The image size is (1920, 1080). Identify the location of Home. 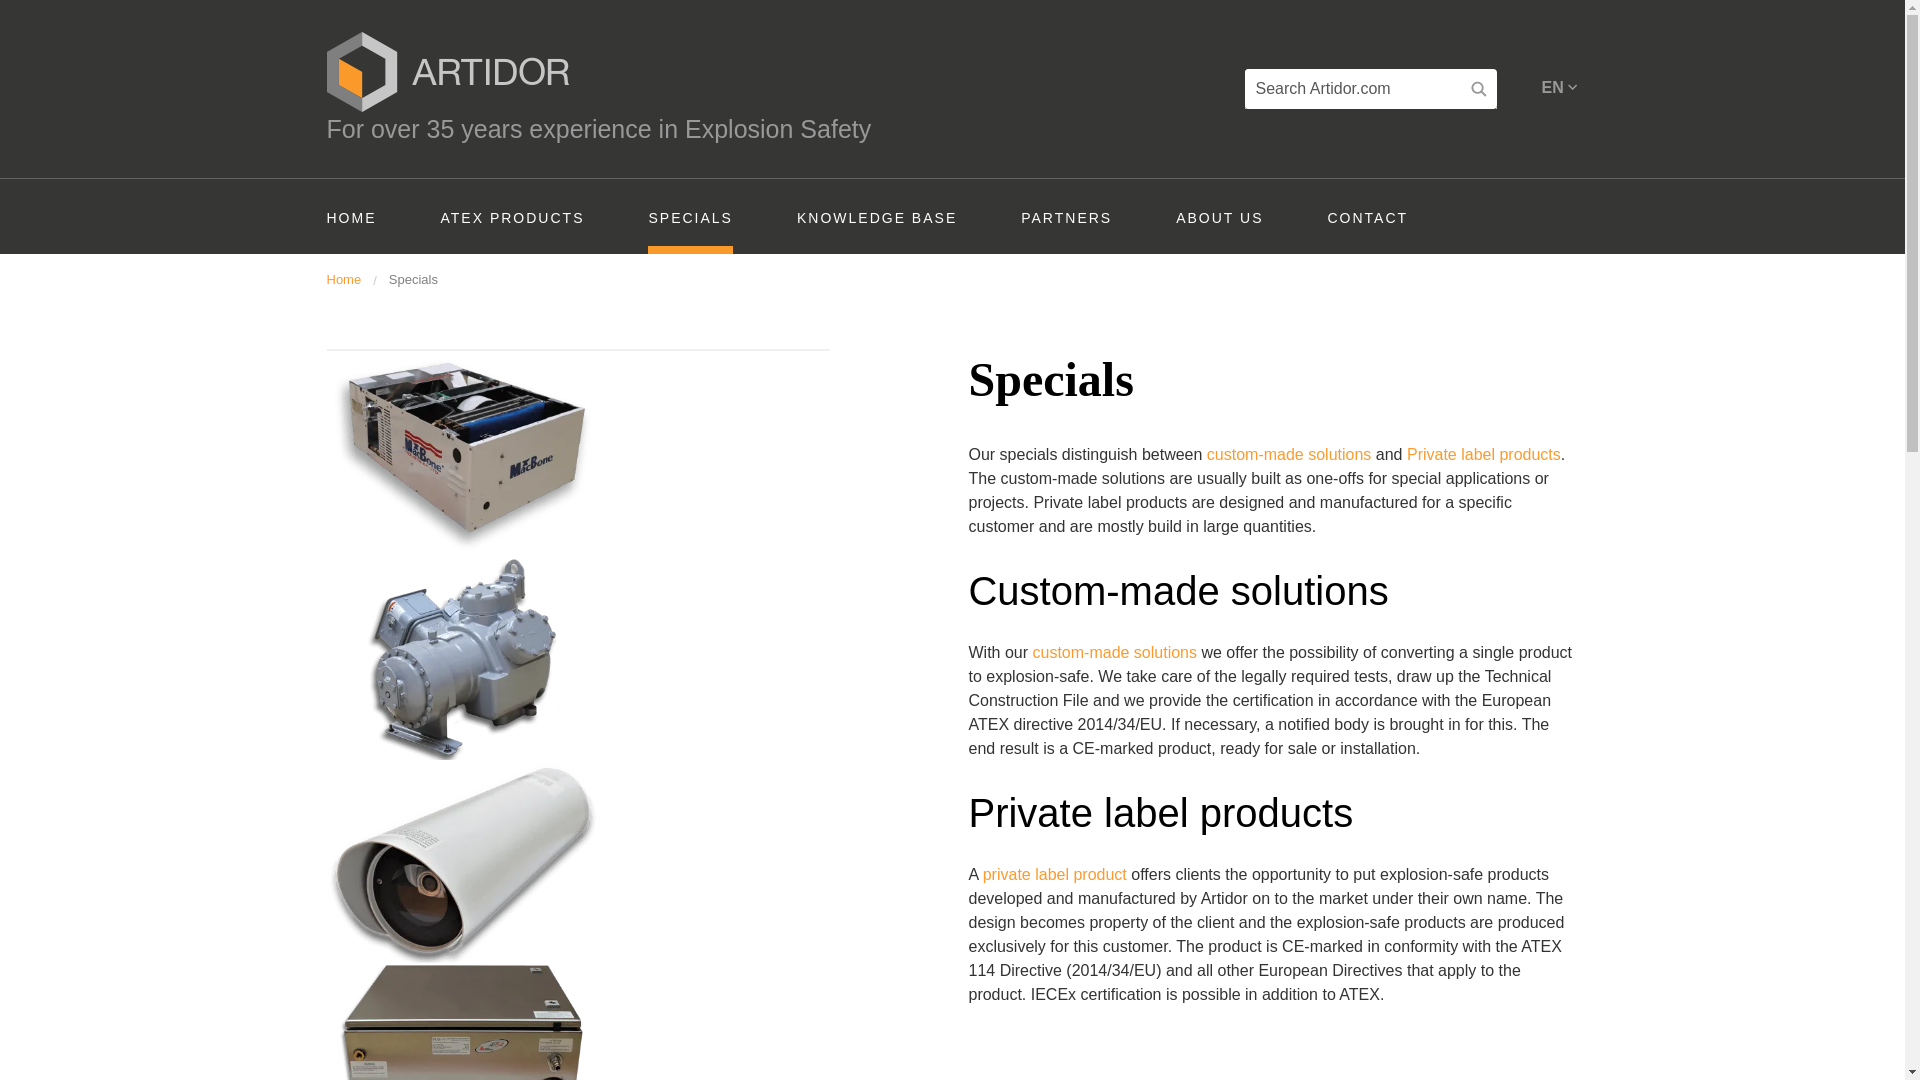
(343, 280).